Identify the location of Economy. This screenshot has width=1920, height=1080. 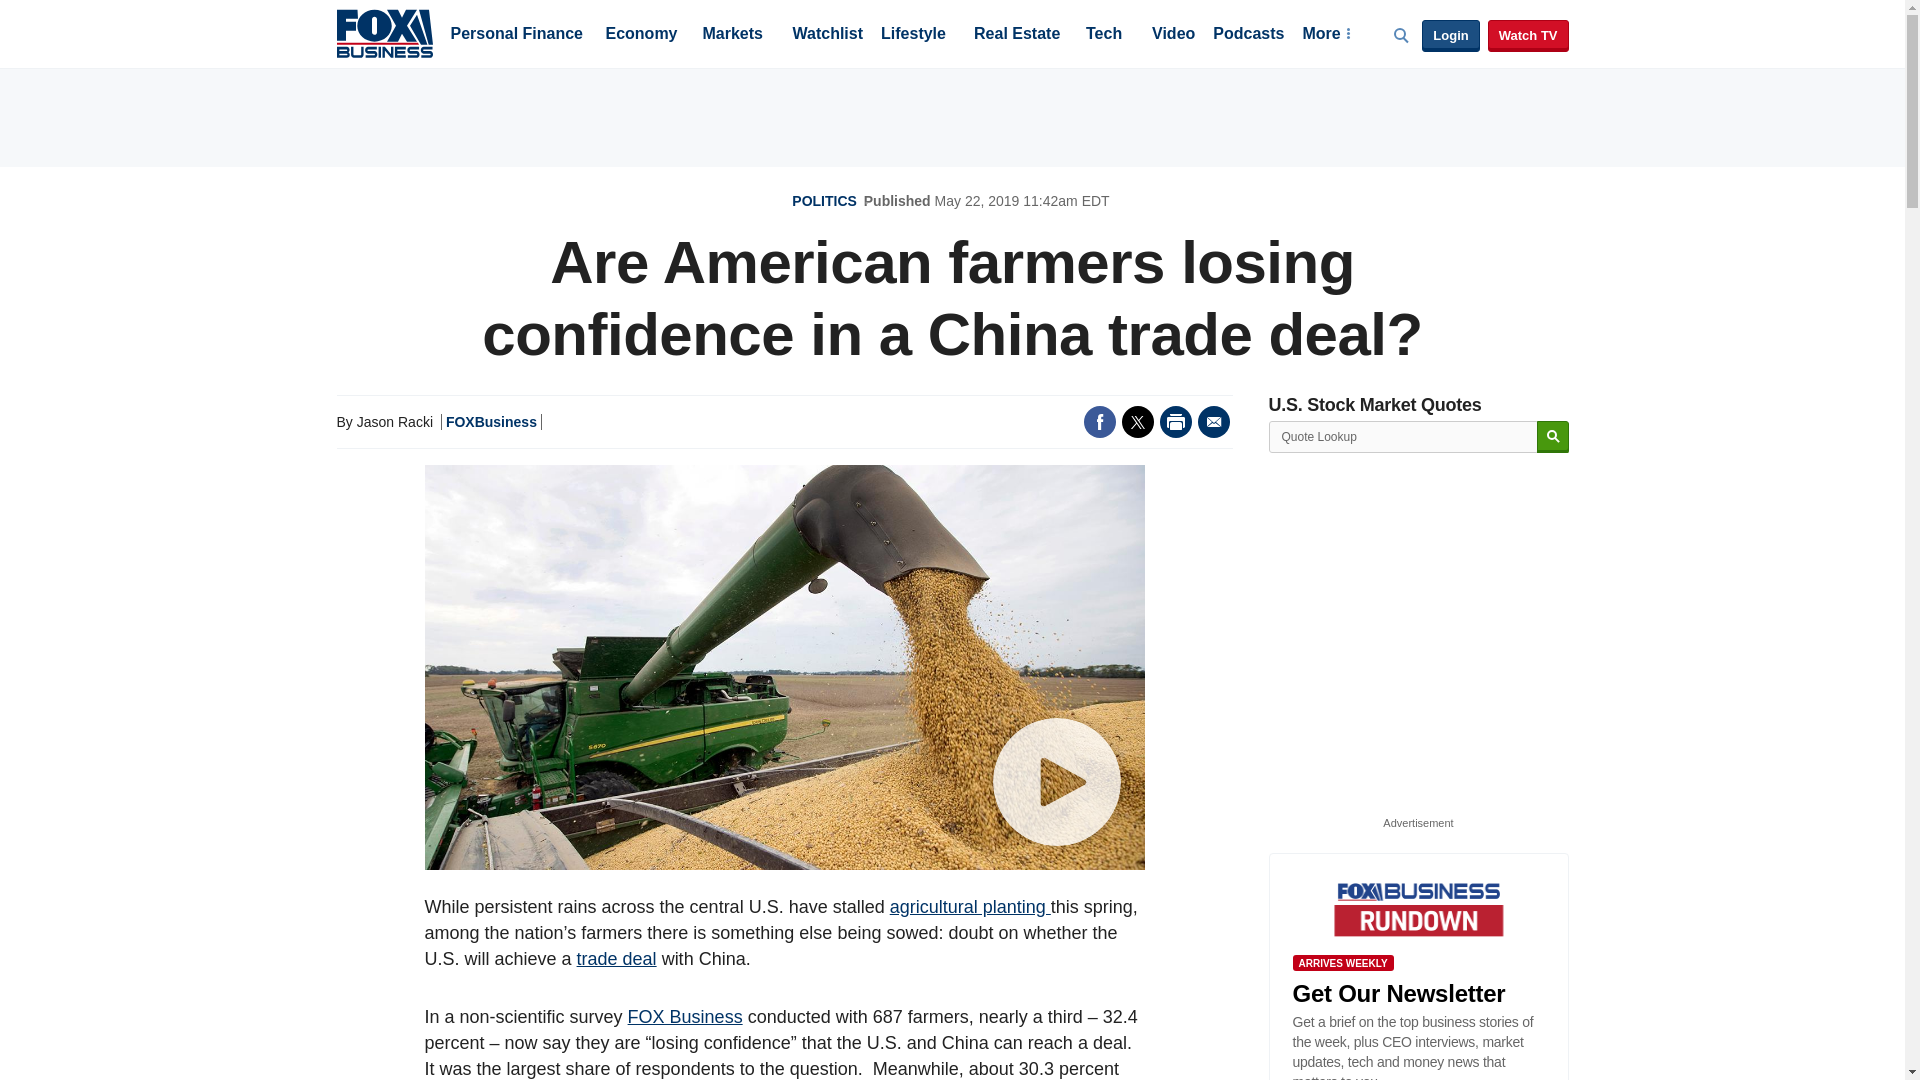
(642, 35).